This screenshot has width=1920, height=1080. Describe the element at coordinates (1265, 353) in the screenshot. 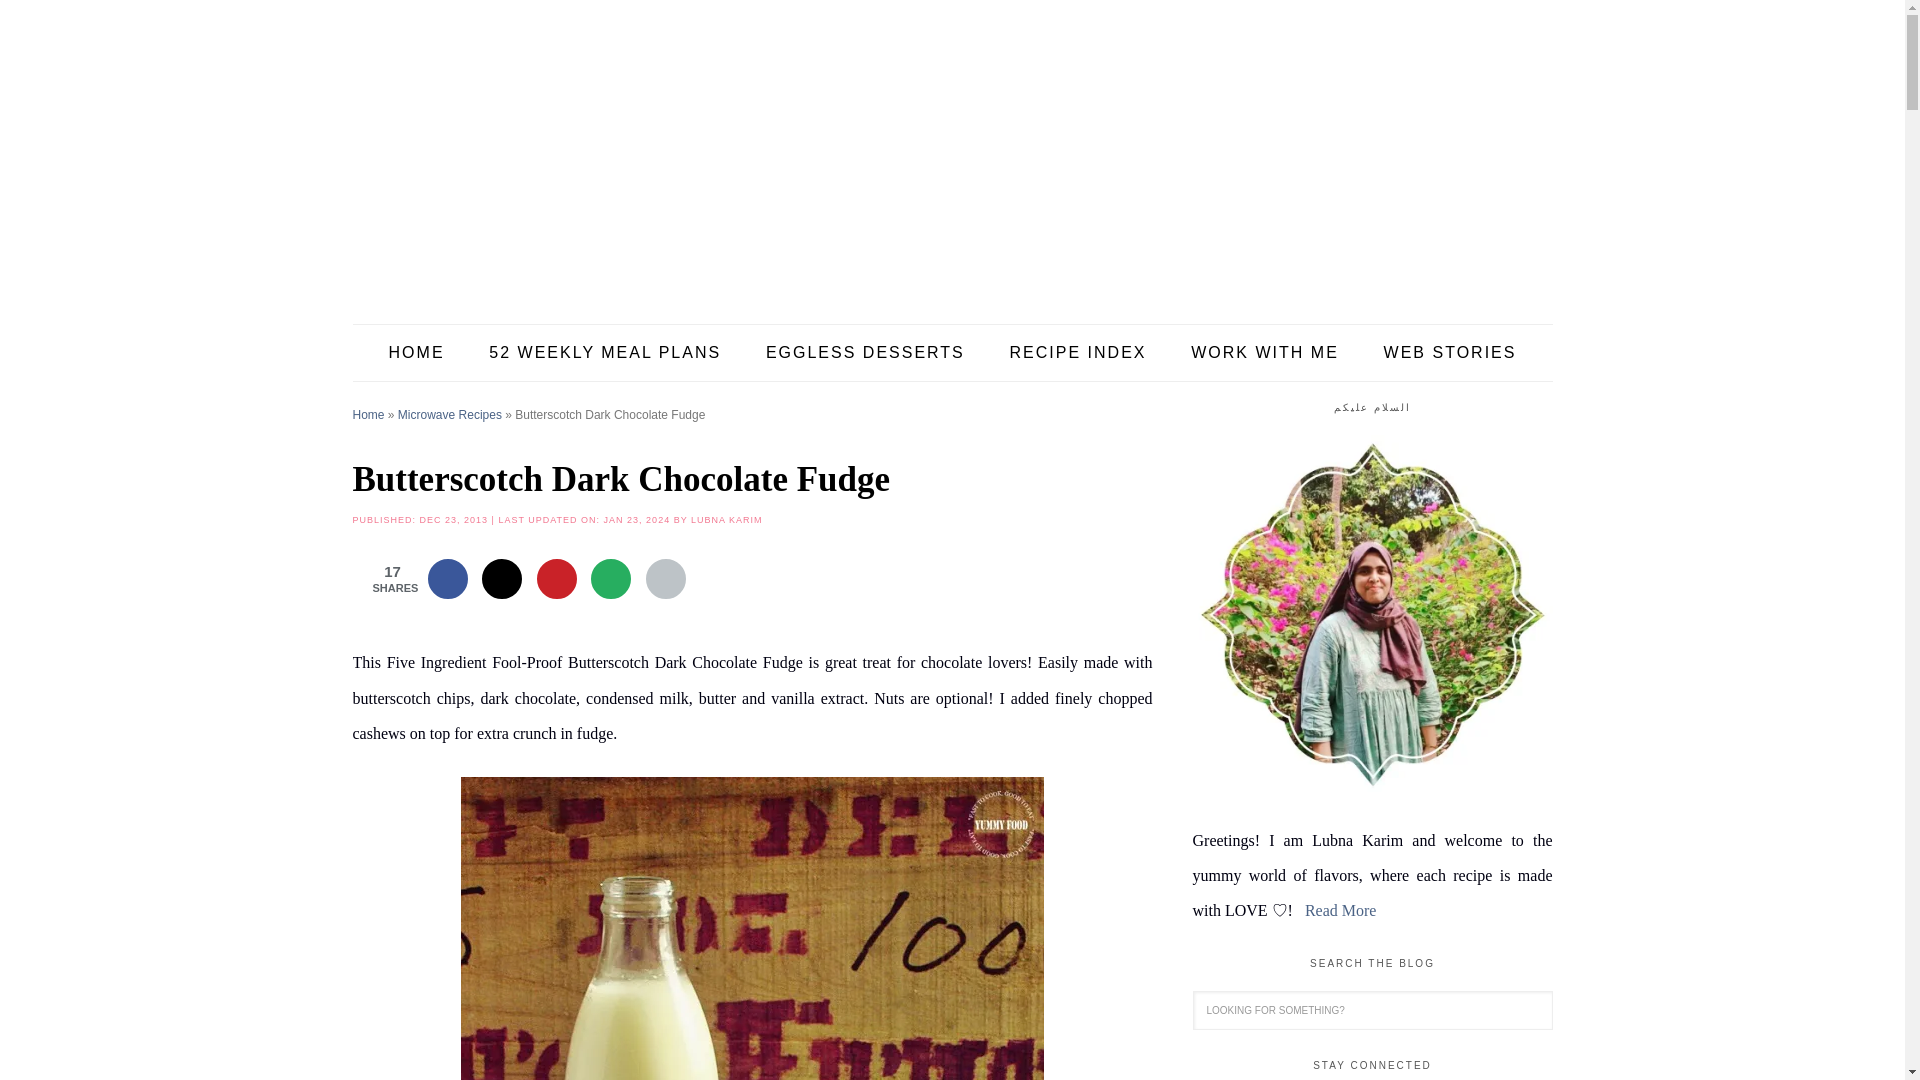

I see `WORK WITH ME` at that location.